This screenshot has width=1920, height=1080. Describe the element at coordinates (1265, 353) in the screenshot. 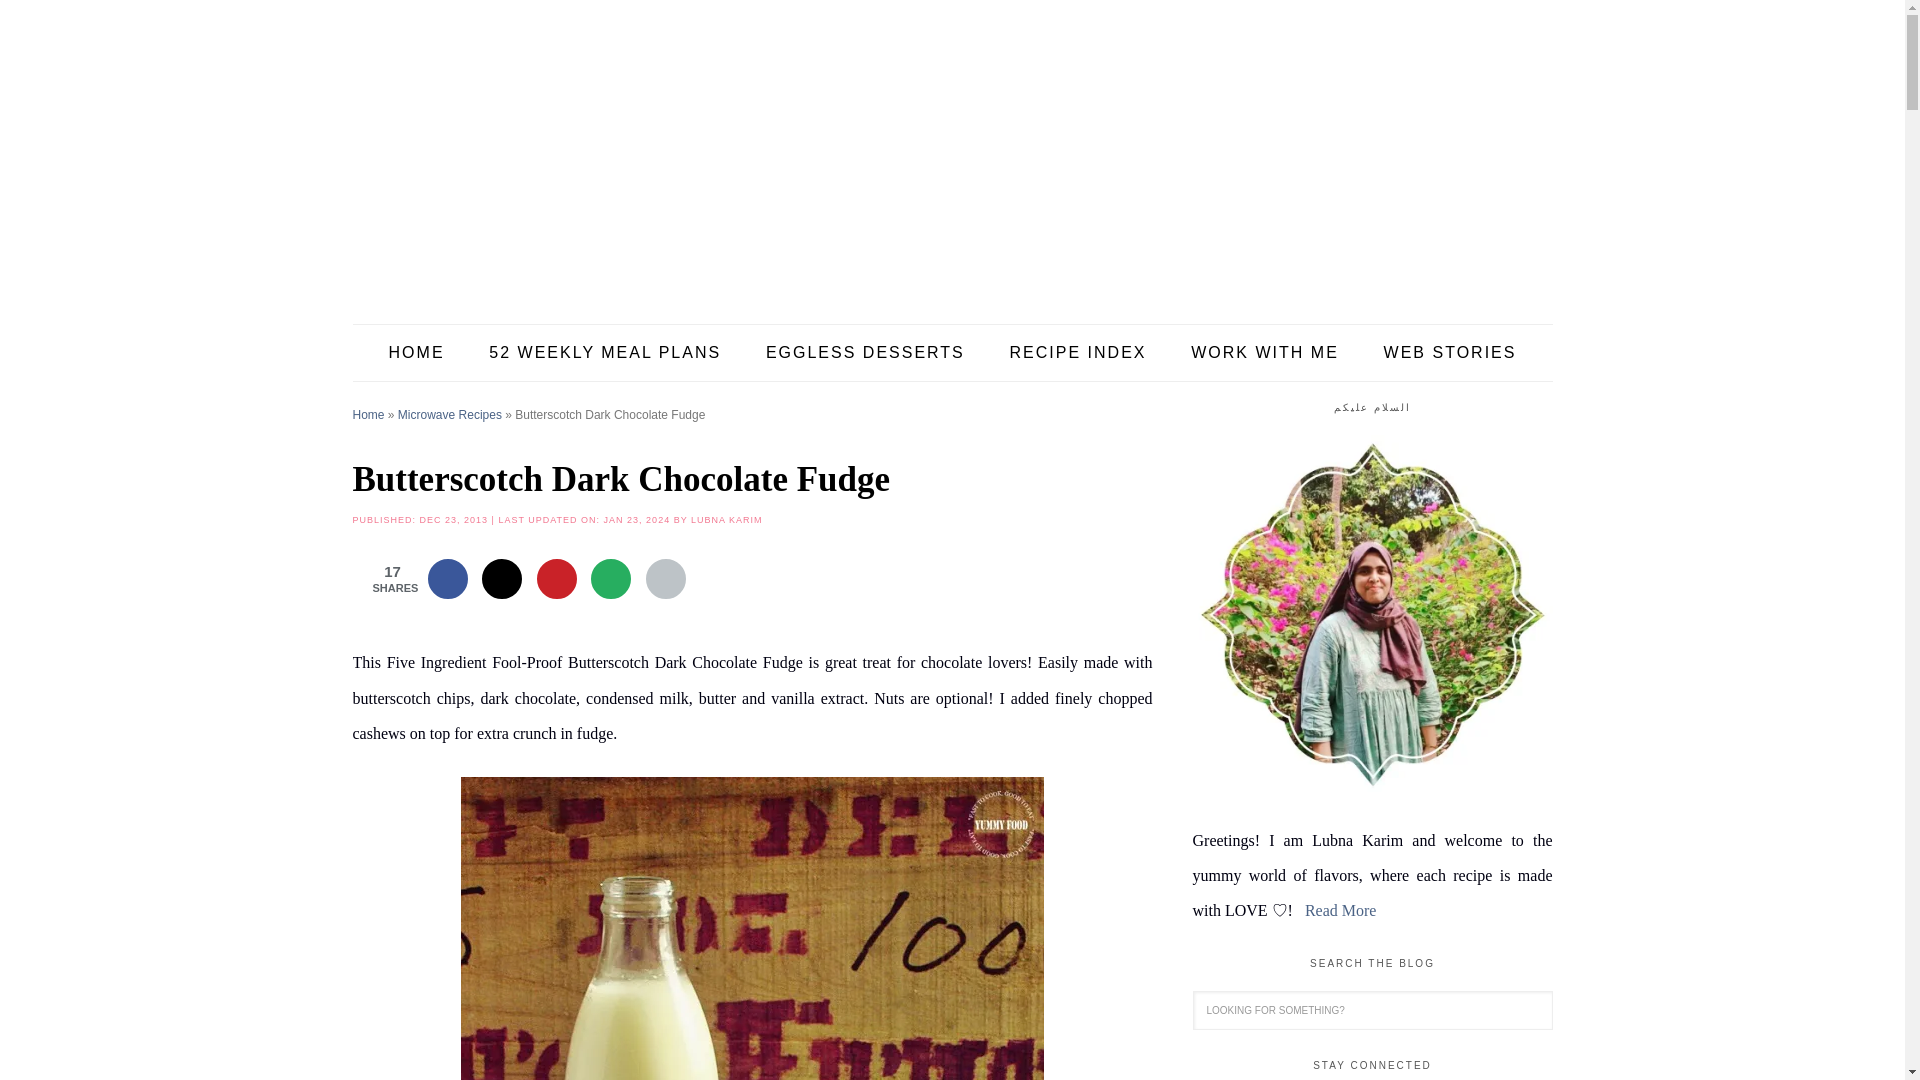

I see `WORK WITH ME` at that location.